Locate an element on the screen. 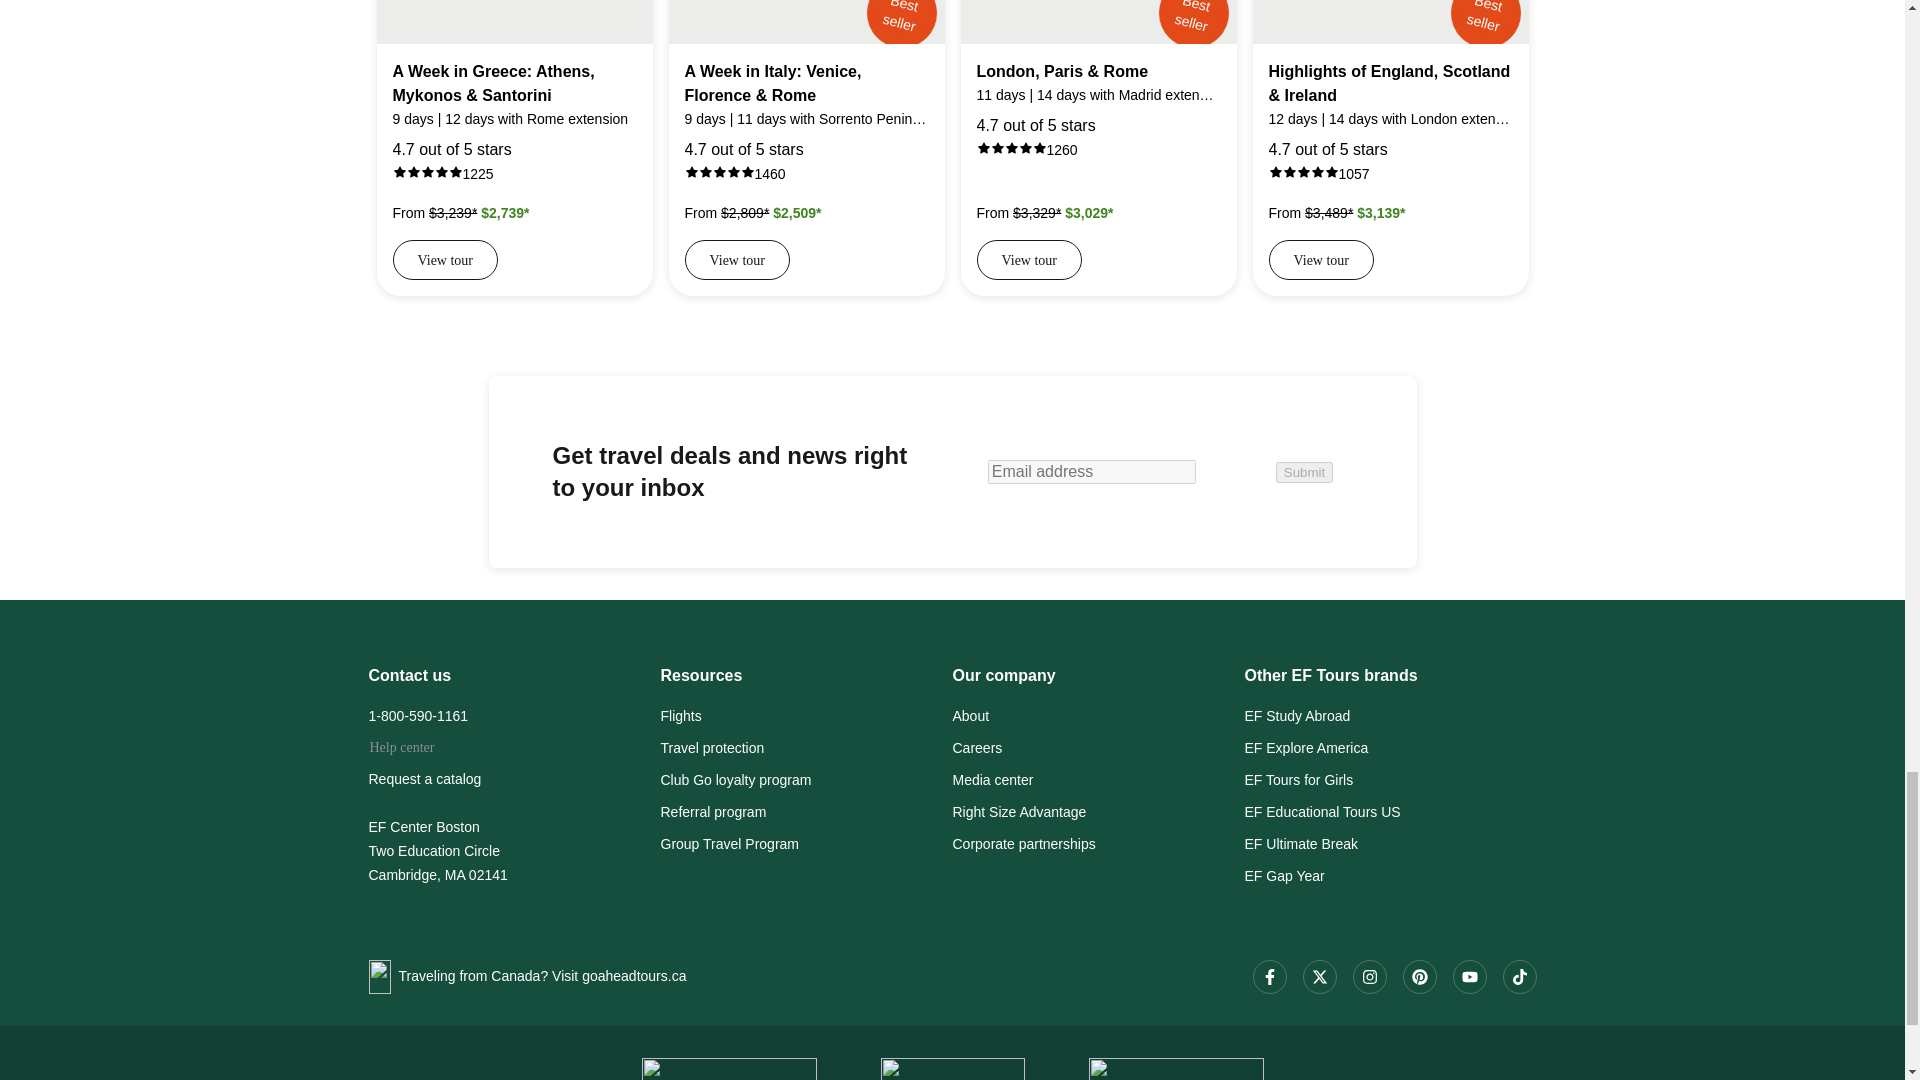 This screenshot has height=1080, width=1920. Help center is located at coordinates (402, 750).